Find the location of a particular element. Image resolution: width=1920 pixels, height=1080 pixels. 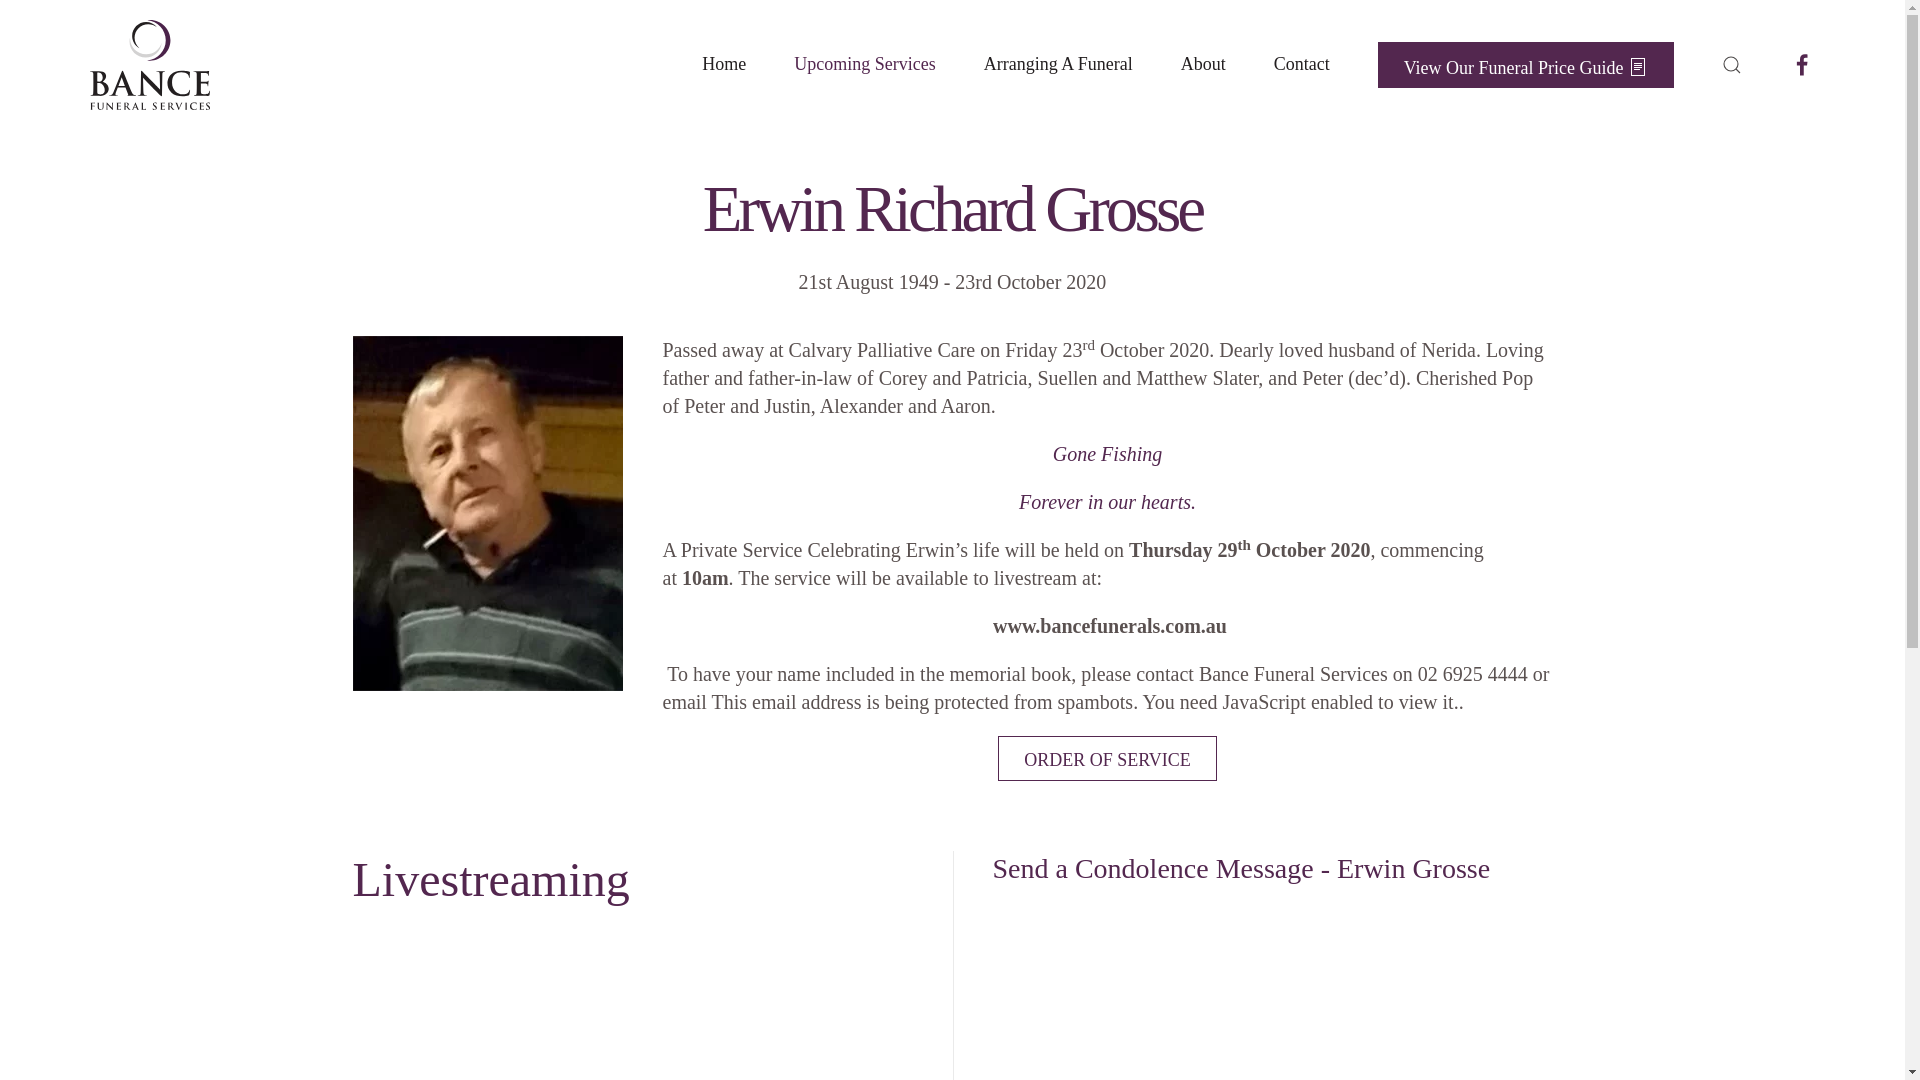

Arranging A Funeral is located at coordinates (1058, 65).